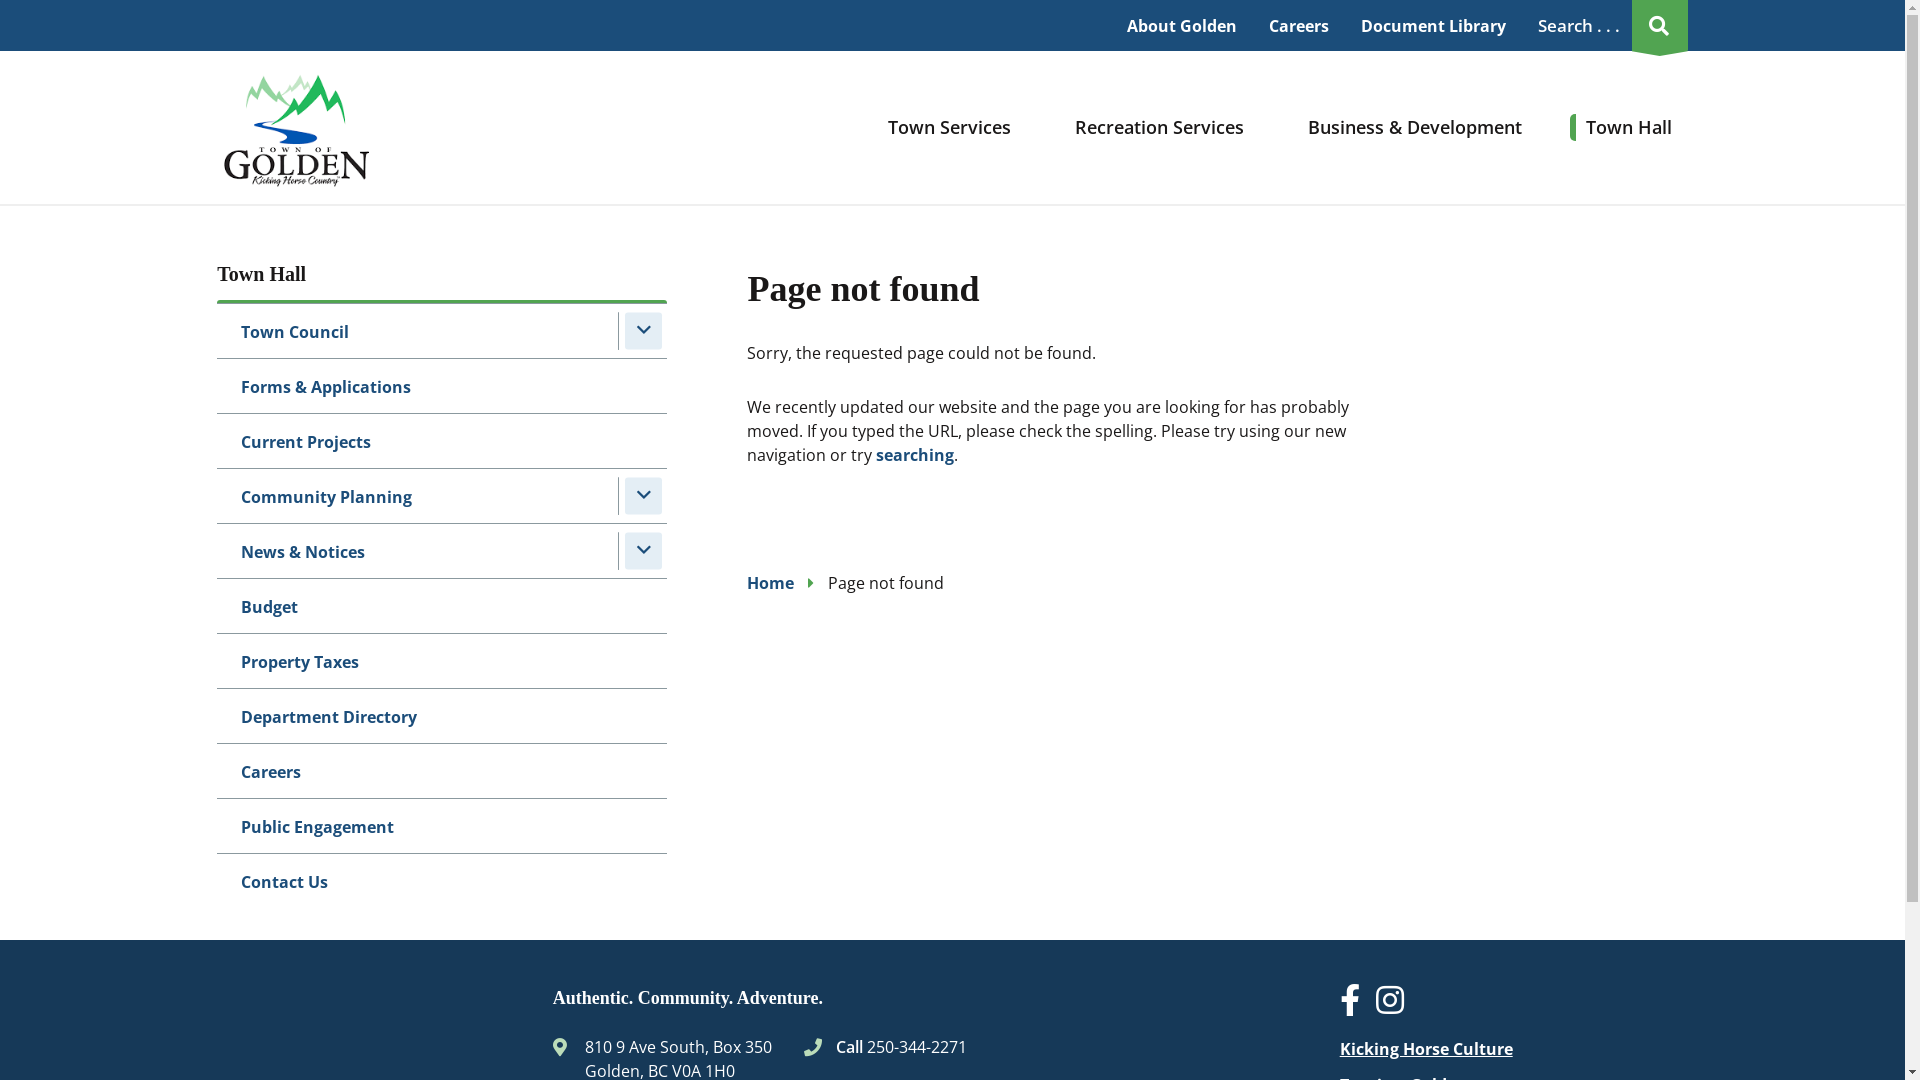 The image size is (1920, 1080). I want to click on Contact Us, so click(442, 881).